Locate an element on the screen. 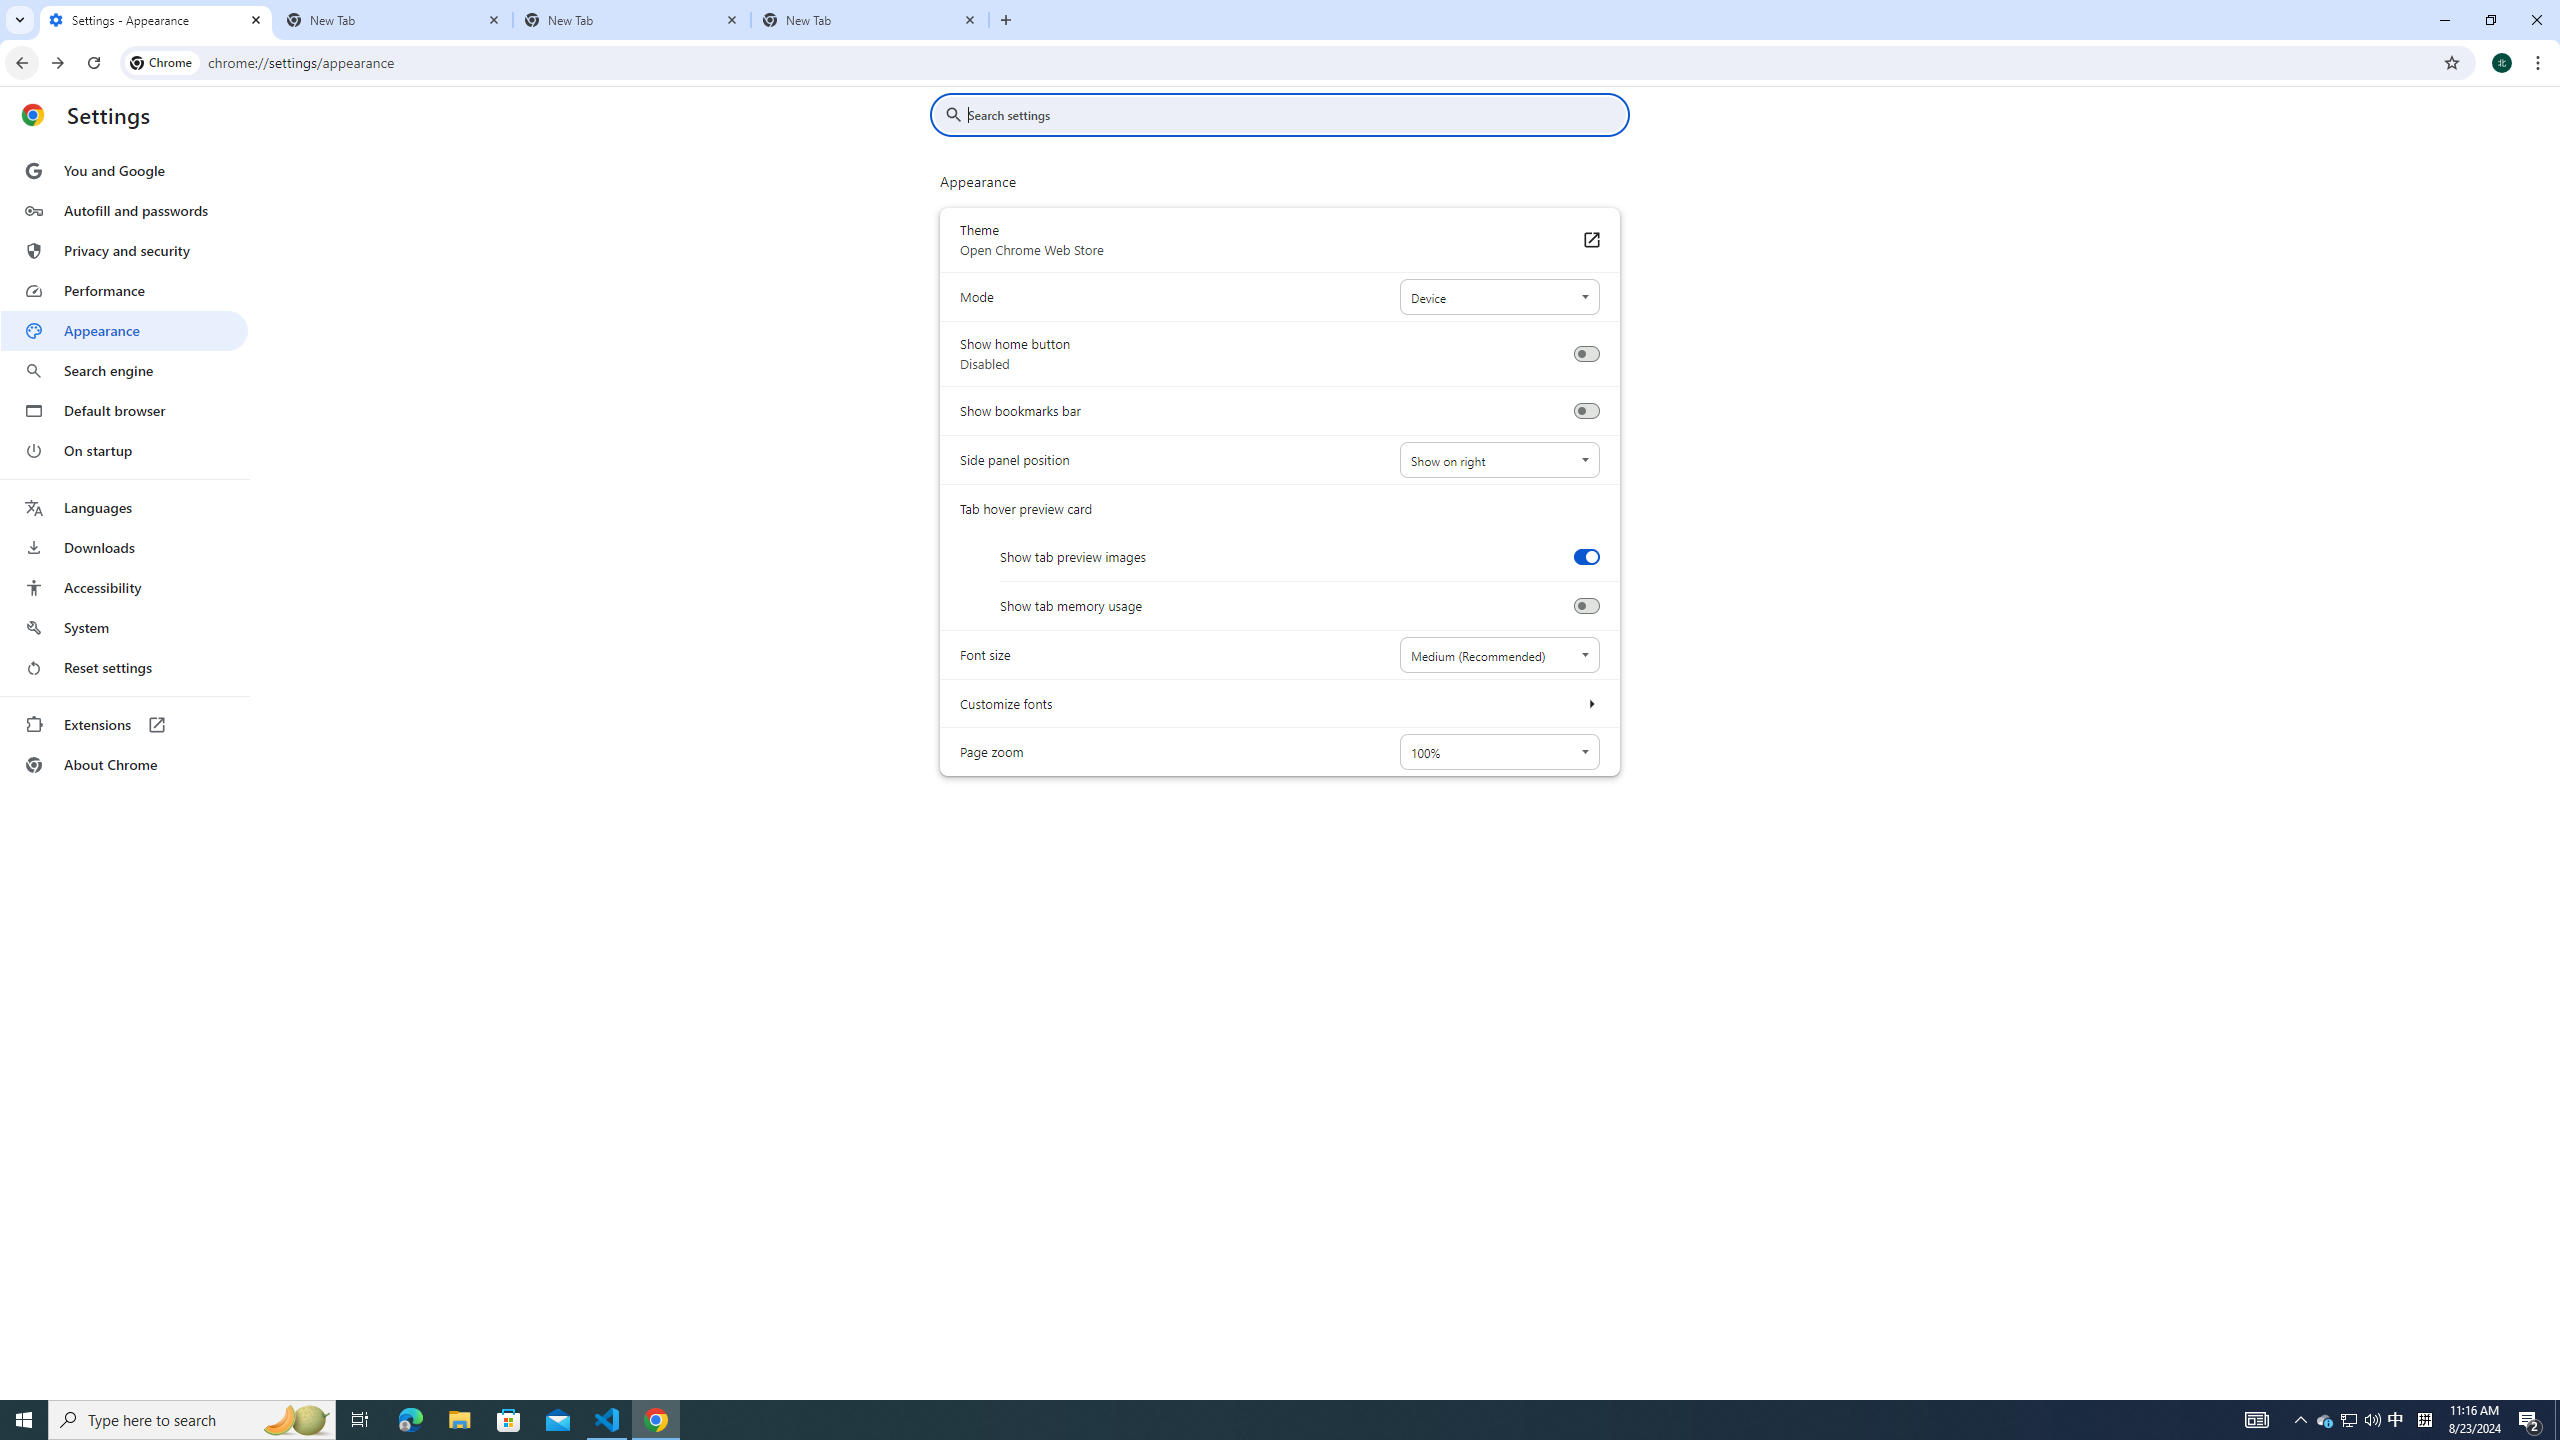 Image resolution: width=2560 pixels, height=1440 pixels. AutomationID: menu is located at coordinates (125, 468).